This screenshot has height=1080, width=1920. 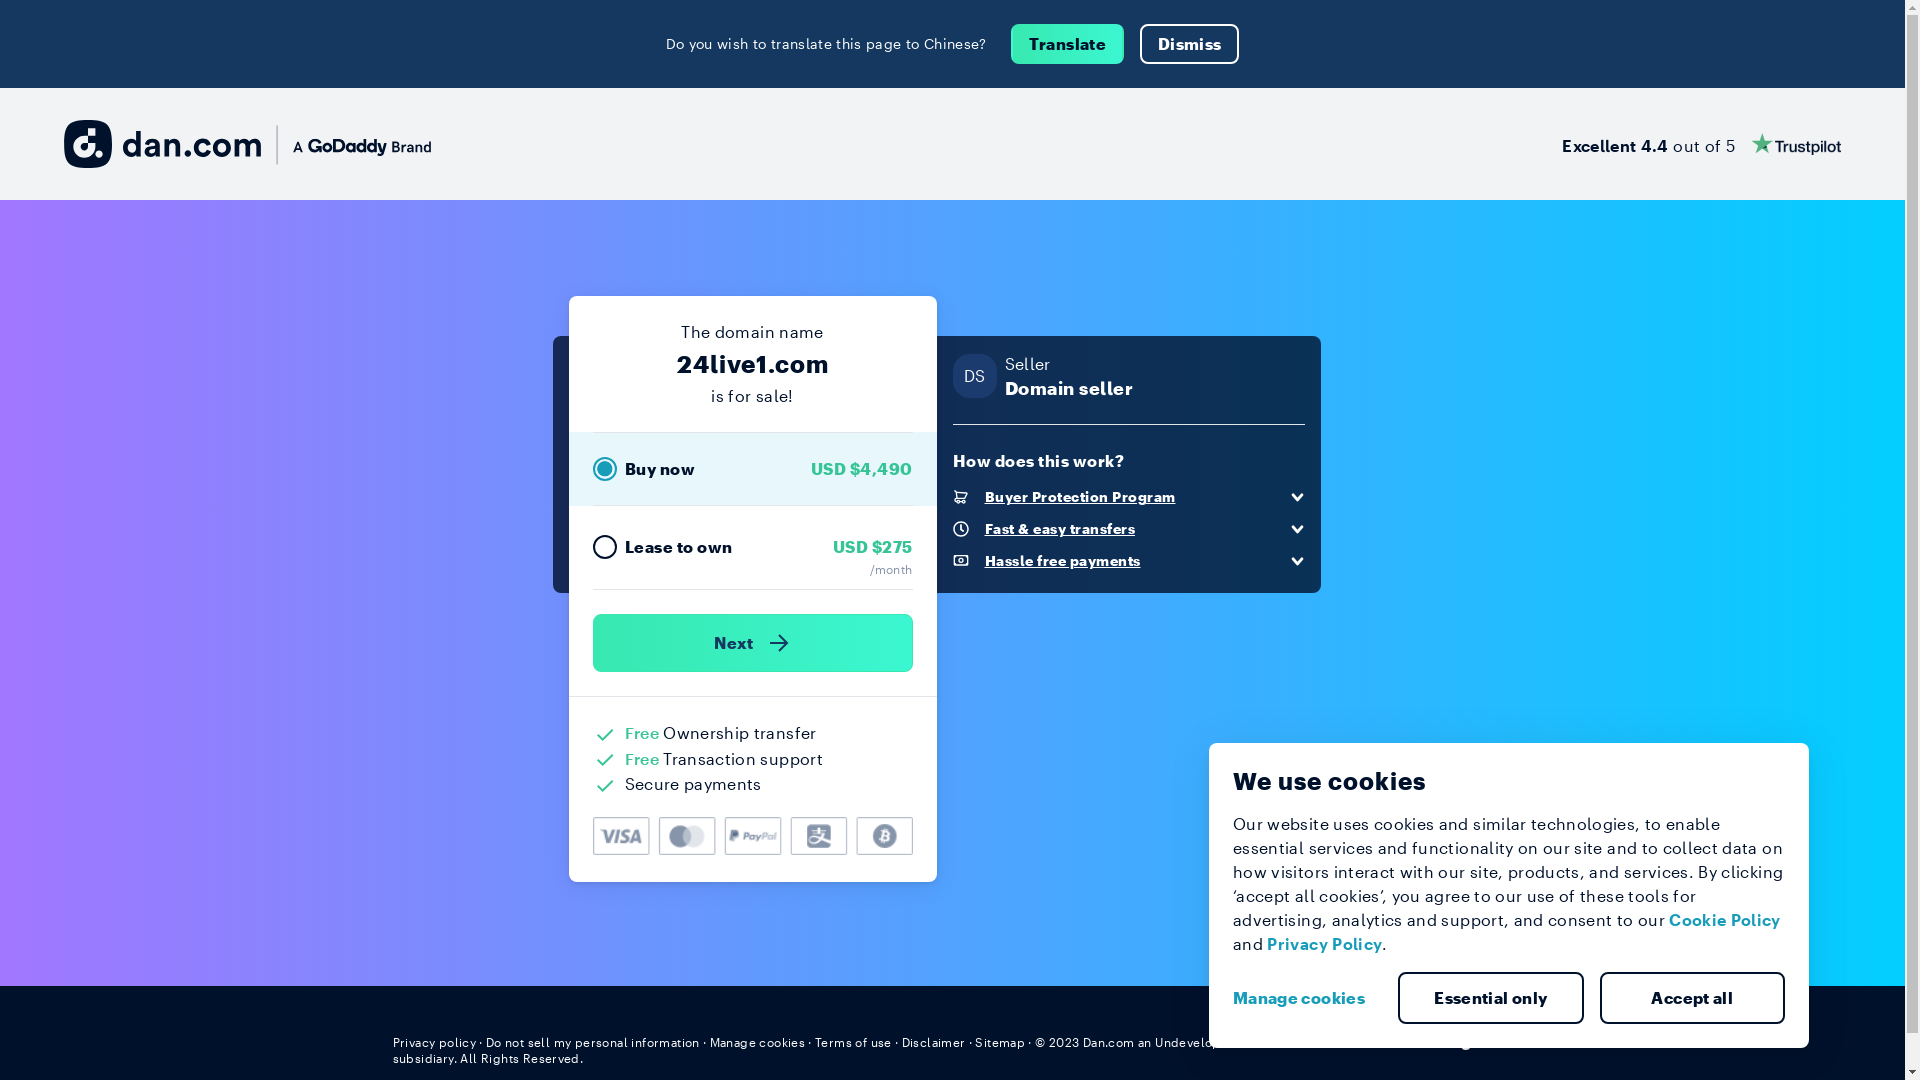 What do you see at coordinates (1476, 1041) in the screenshot?
I see `English` at bounding box center [1476, 1041].